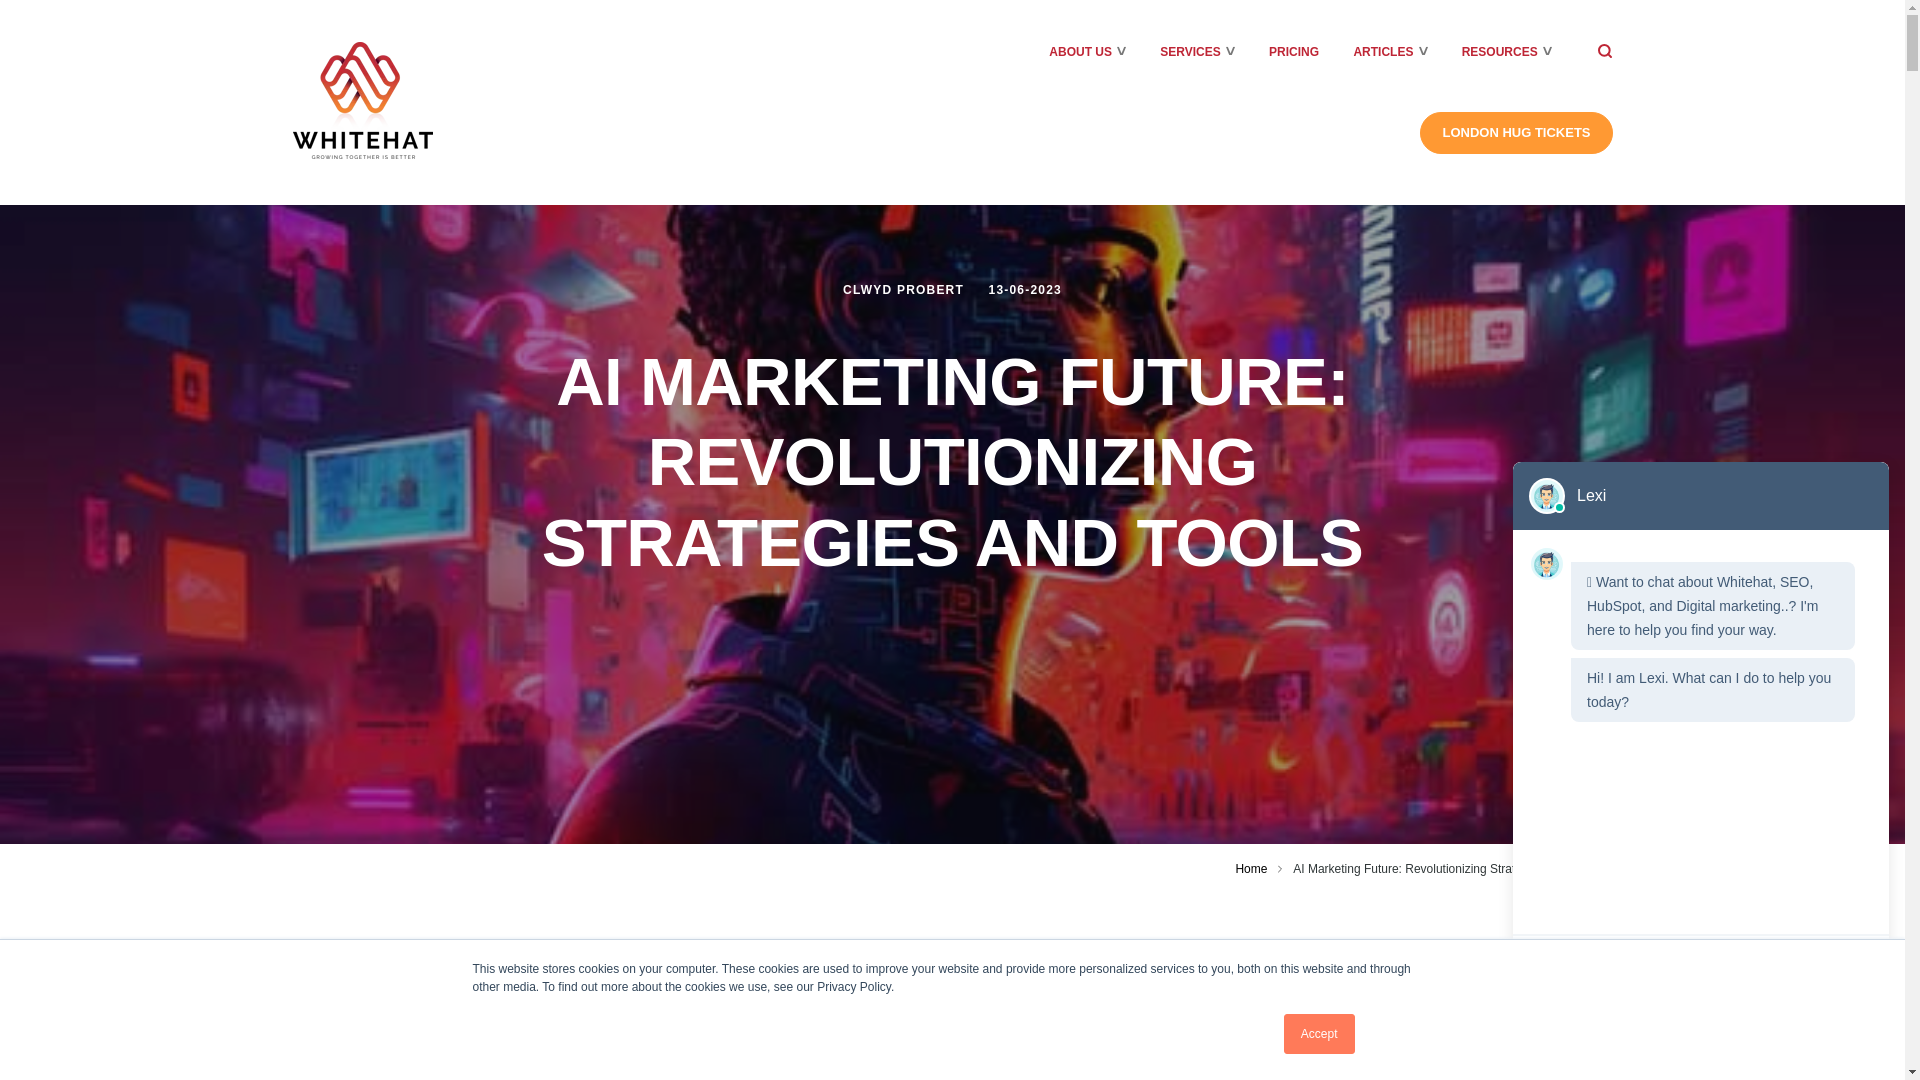 Image resolution: width=1920 pixels, height=1080 pixels. What do you see at coordinates (986, 1016) in the screenshot?
I see `ML` at bounding box center [986, 1016].